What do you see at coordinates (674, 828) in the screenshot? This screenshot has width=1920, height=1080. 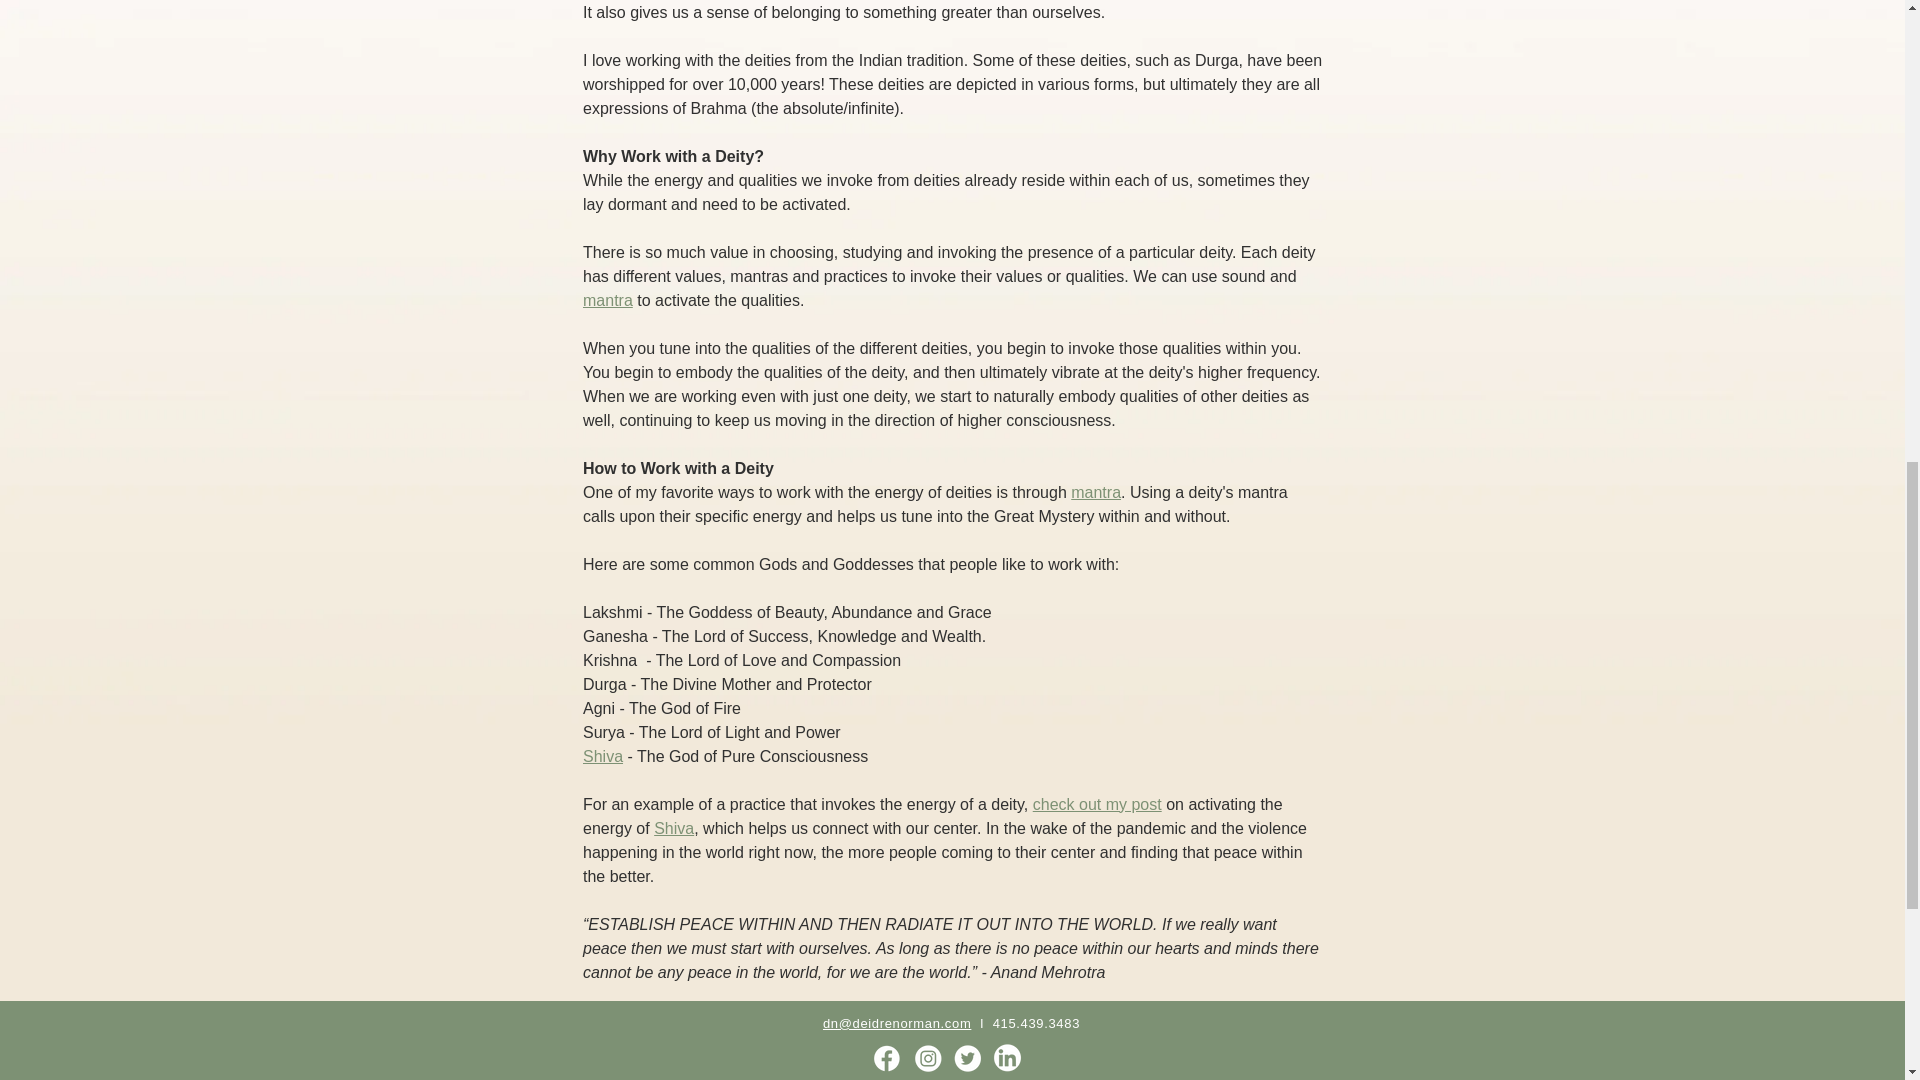 I see `Shiva` at bounding box center [674, 828].